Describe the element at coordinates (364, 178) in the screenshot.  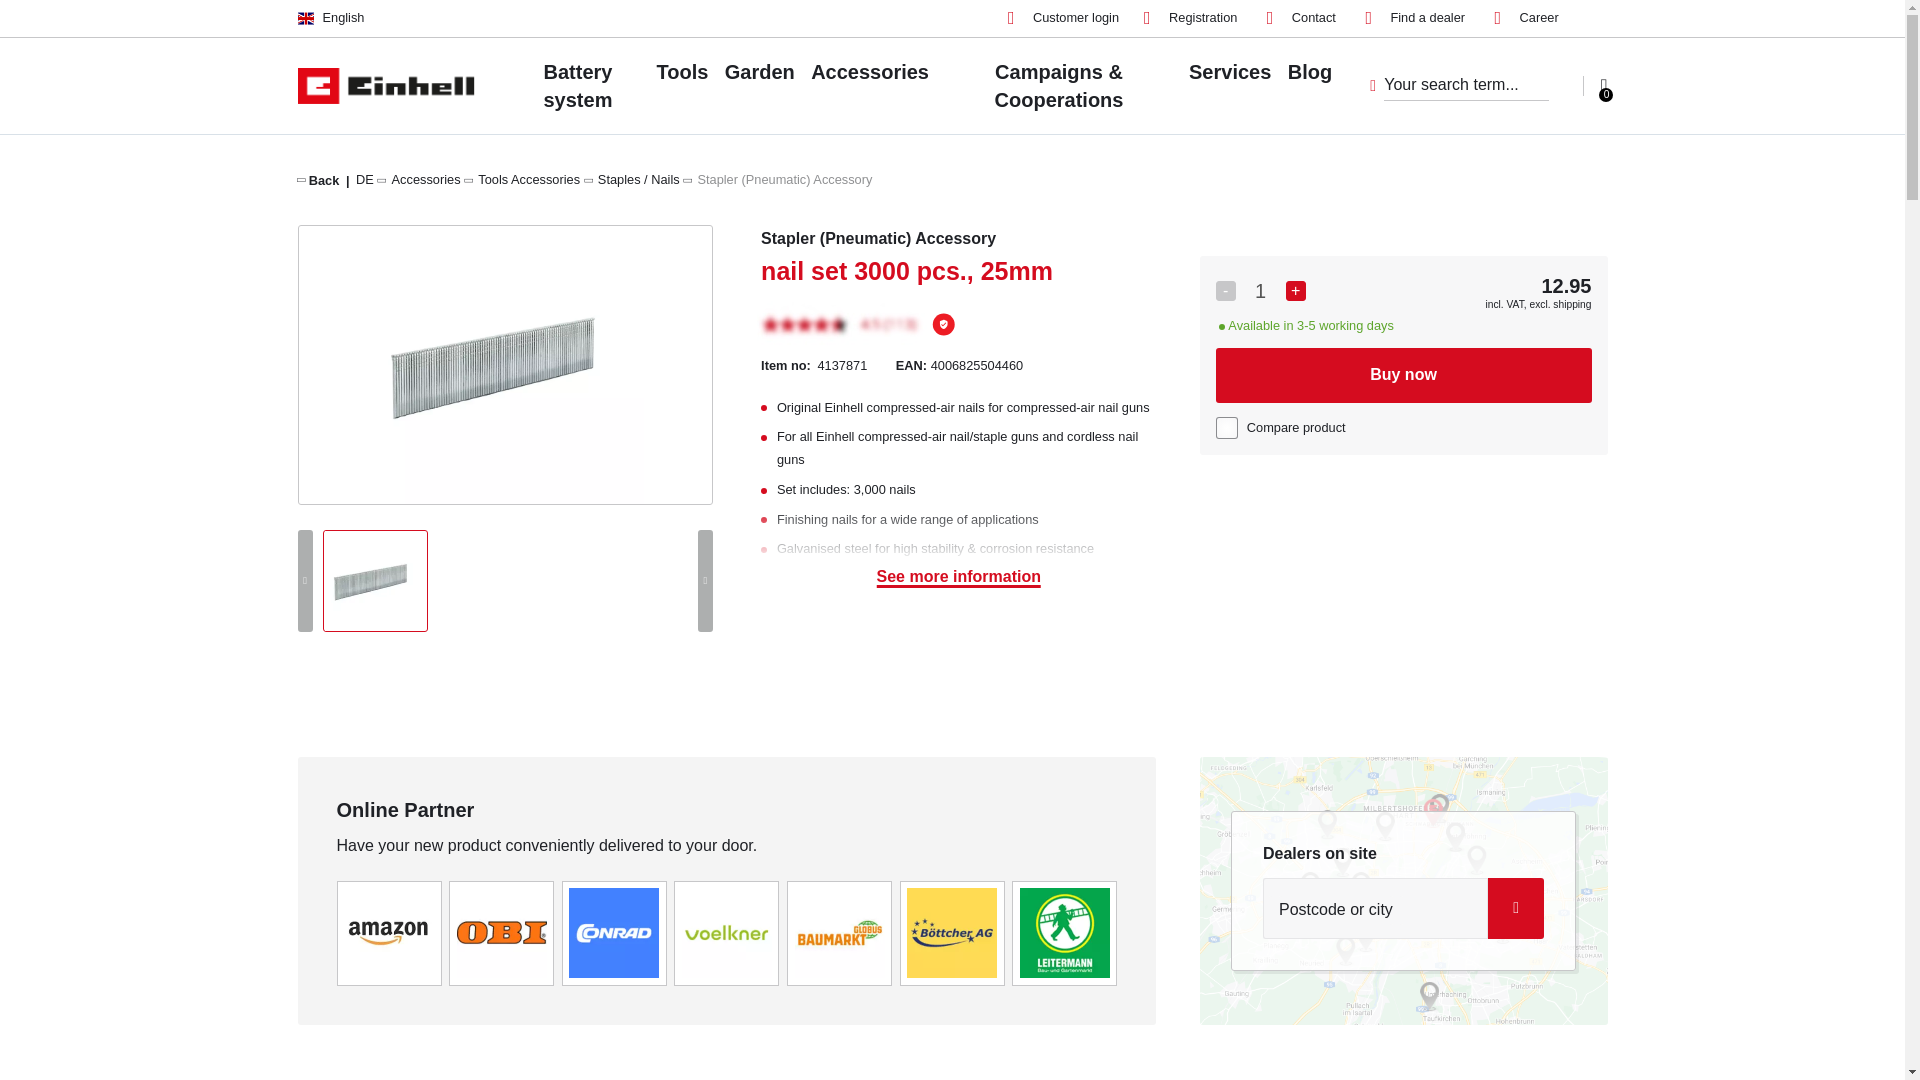
I see `DE` at that location.